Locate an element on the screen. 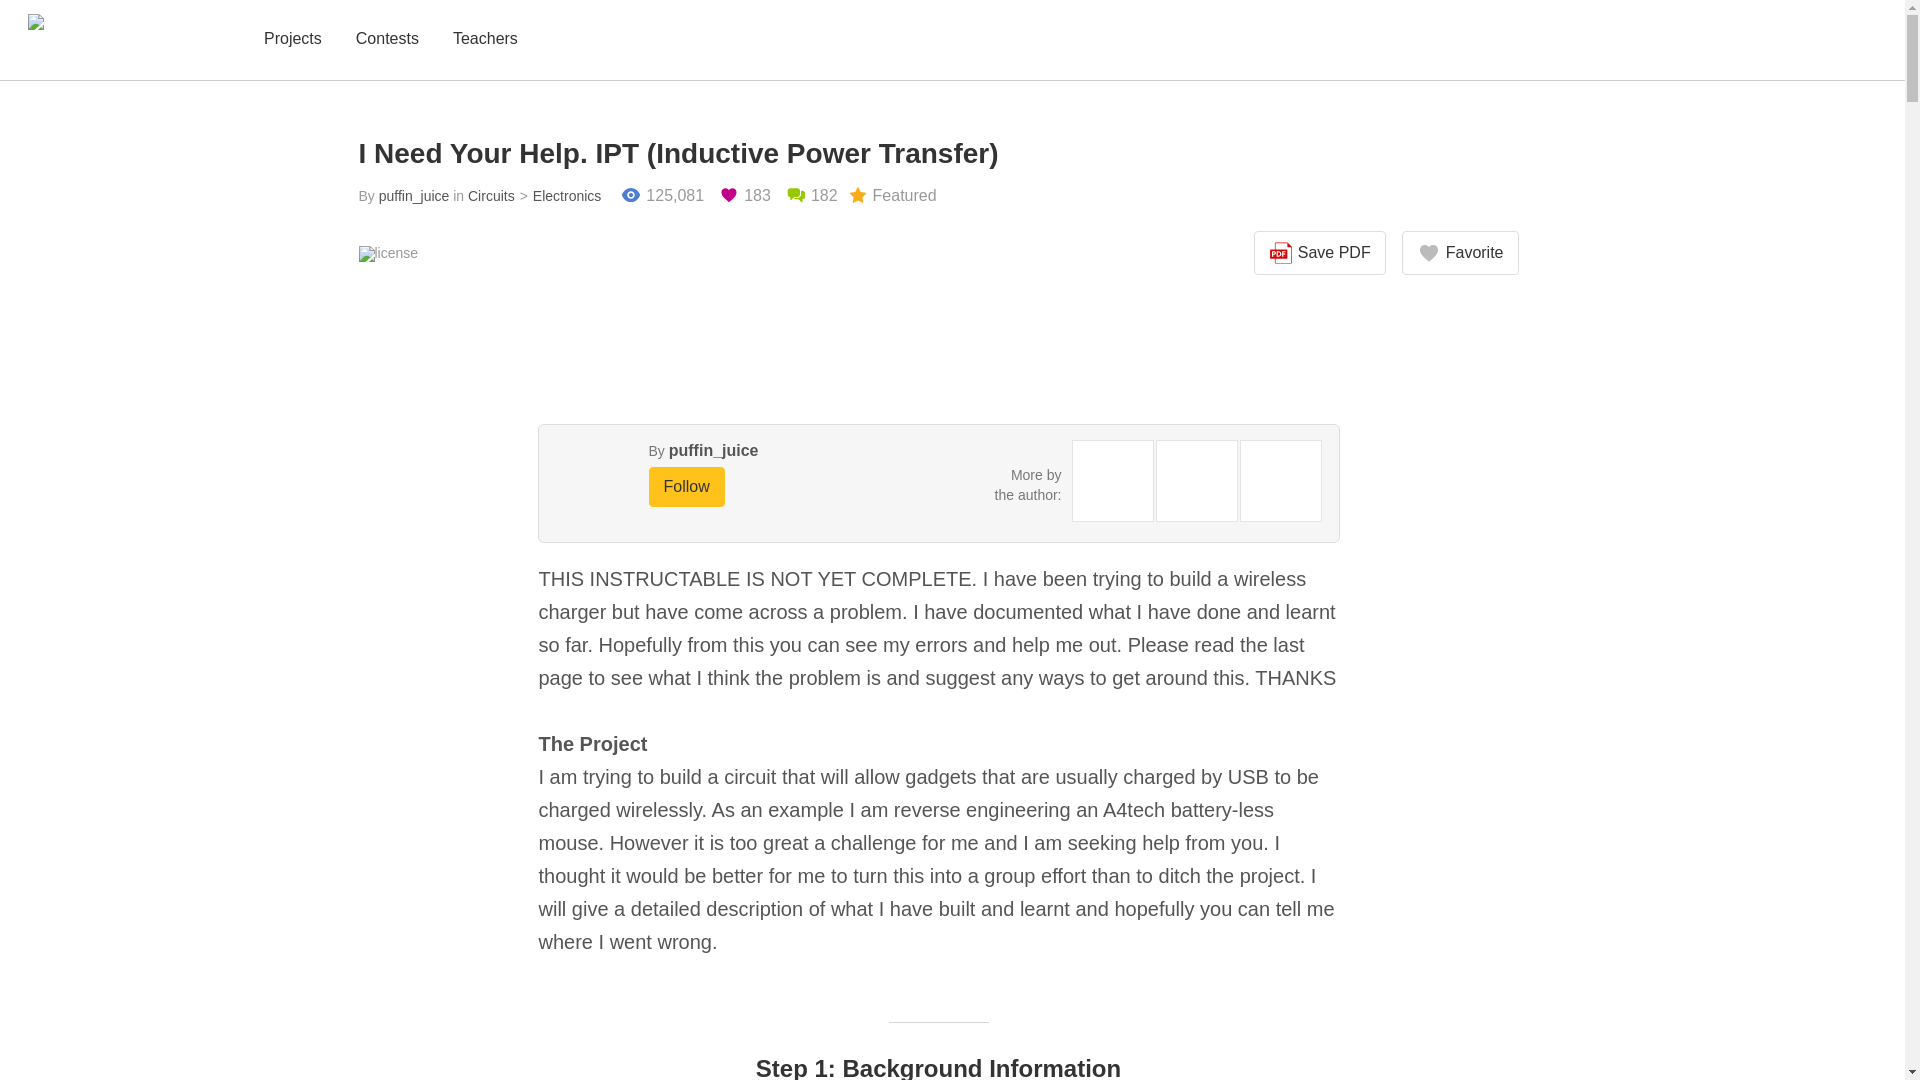 This screenshot has width=1920, height=1080. Circuits is located at coordinates (491, 196).